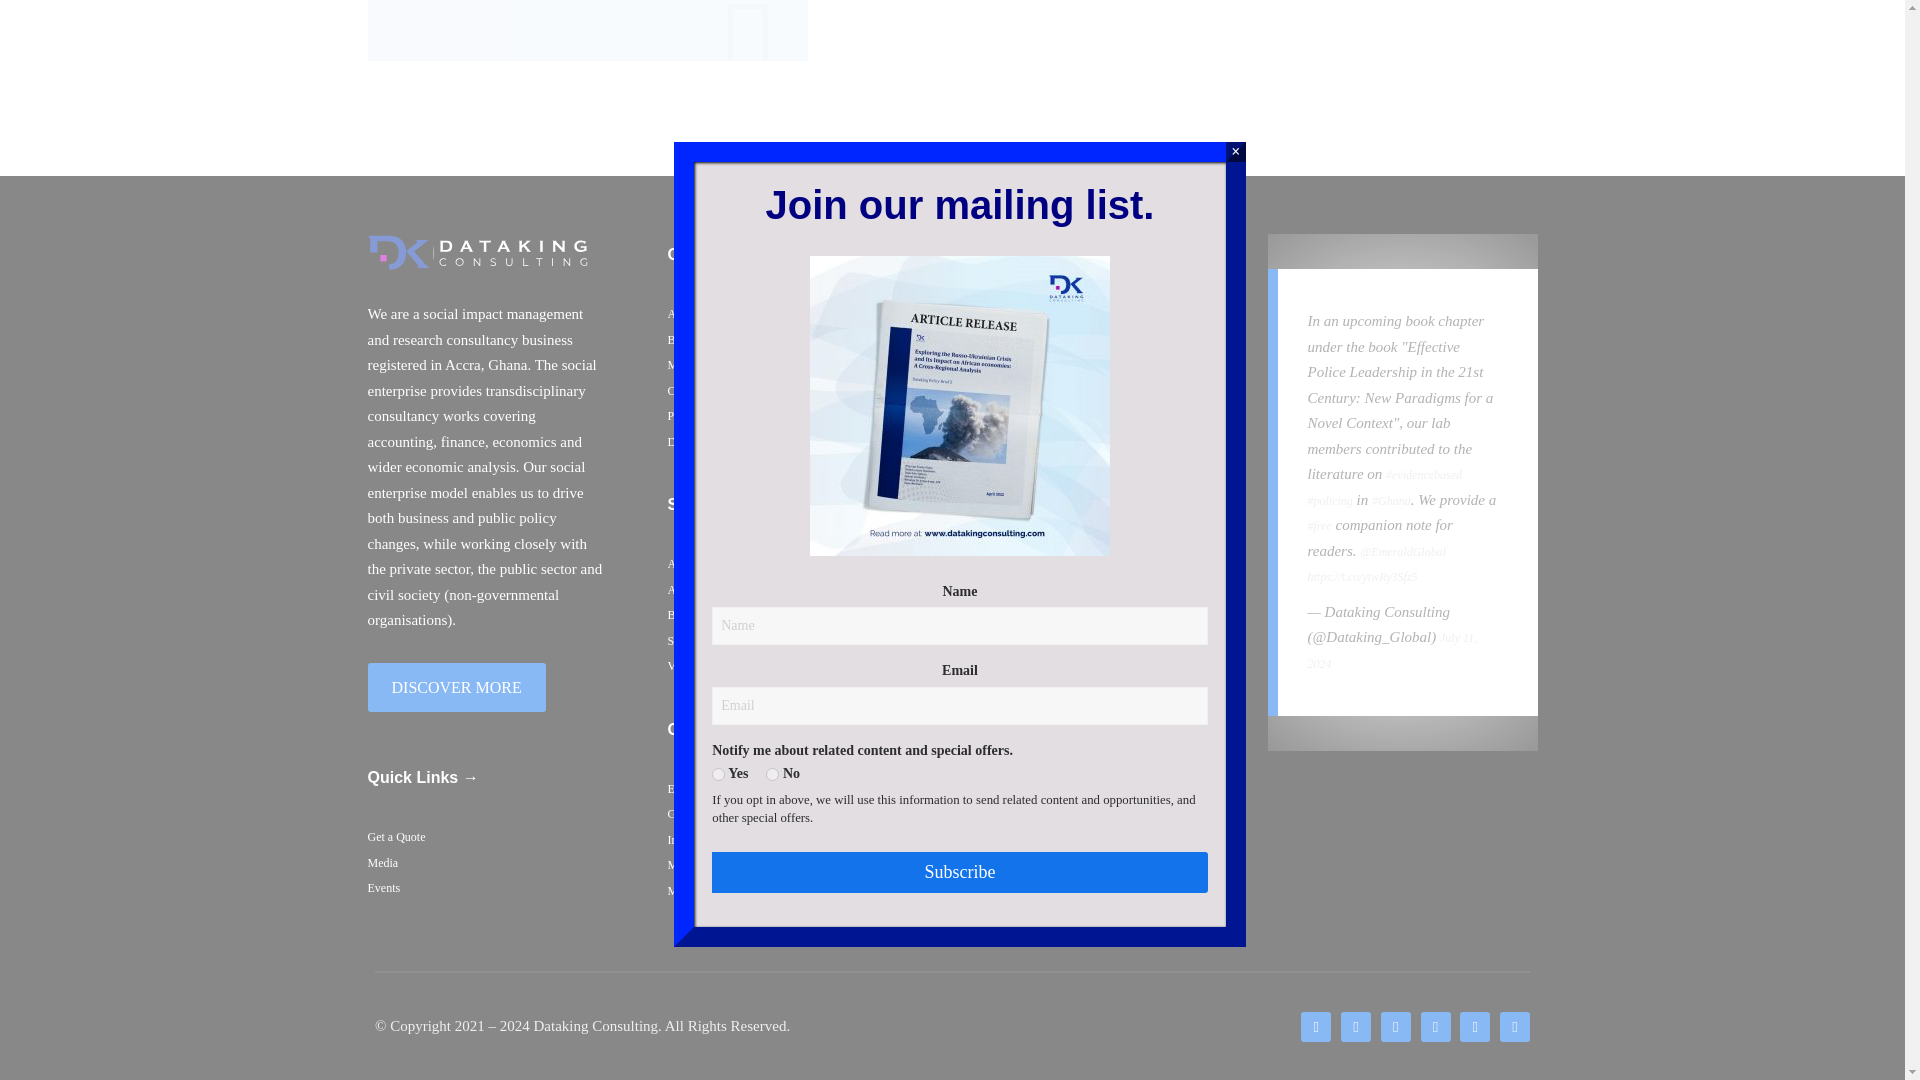  What do you see at coordinates (718, 112) in the screenshot?
I see `yes` at bounding box center [718, 112].